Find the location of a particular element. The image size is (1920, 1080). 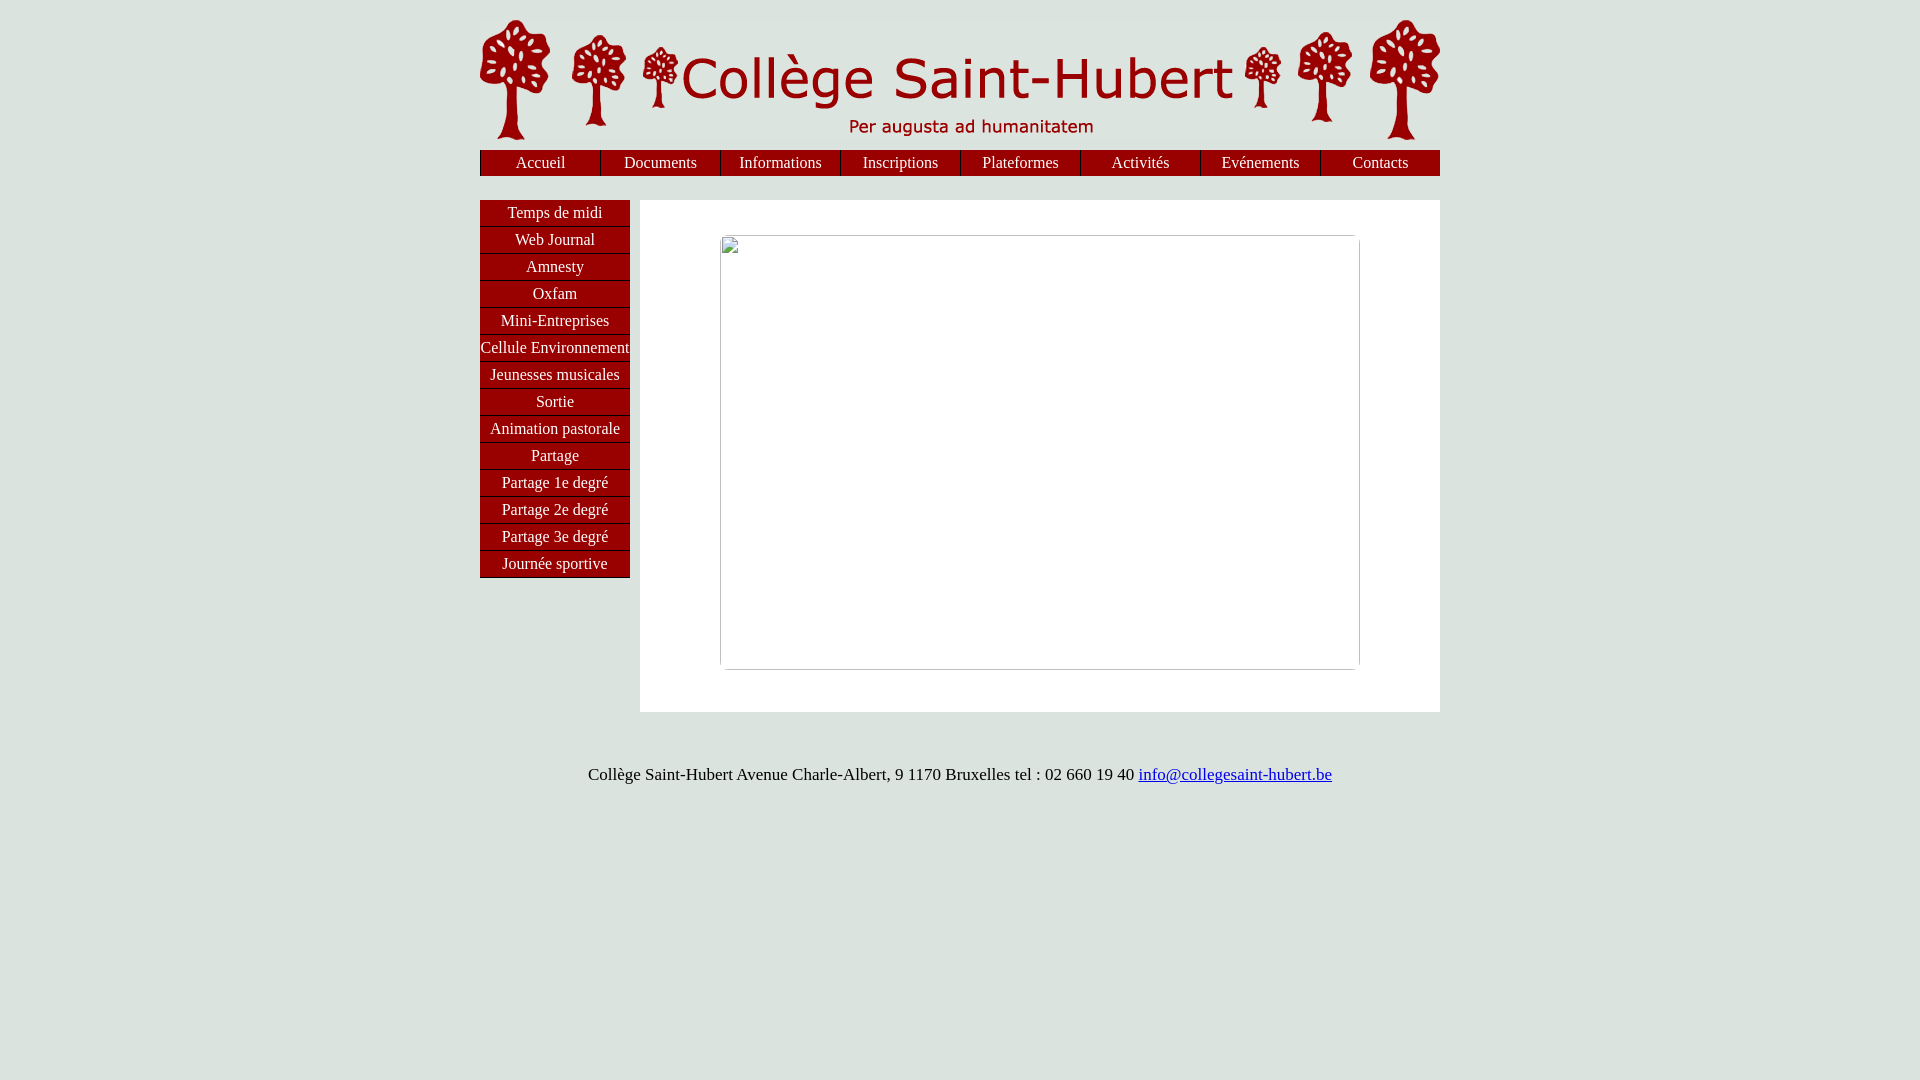

Sortie is located at coordinates (555, 402).